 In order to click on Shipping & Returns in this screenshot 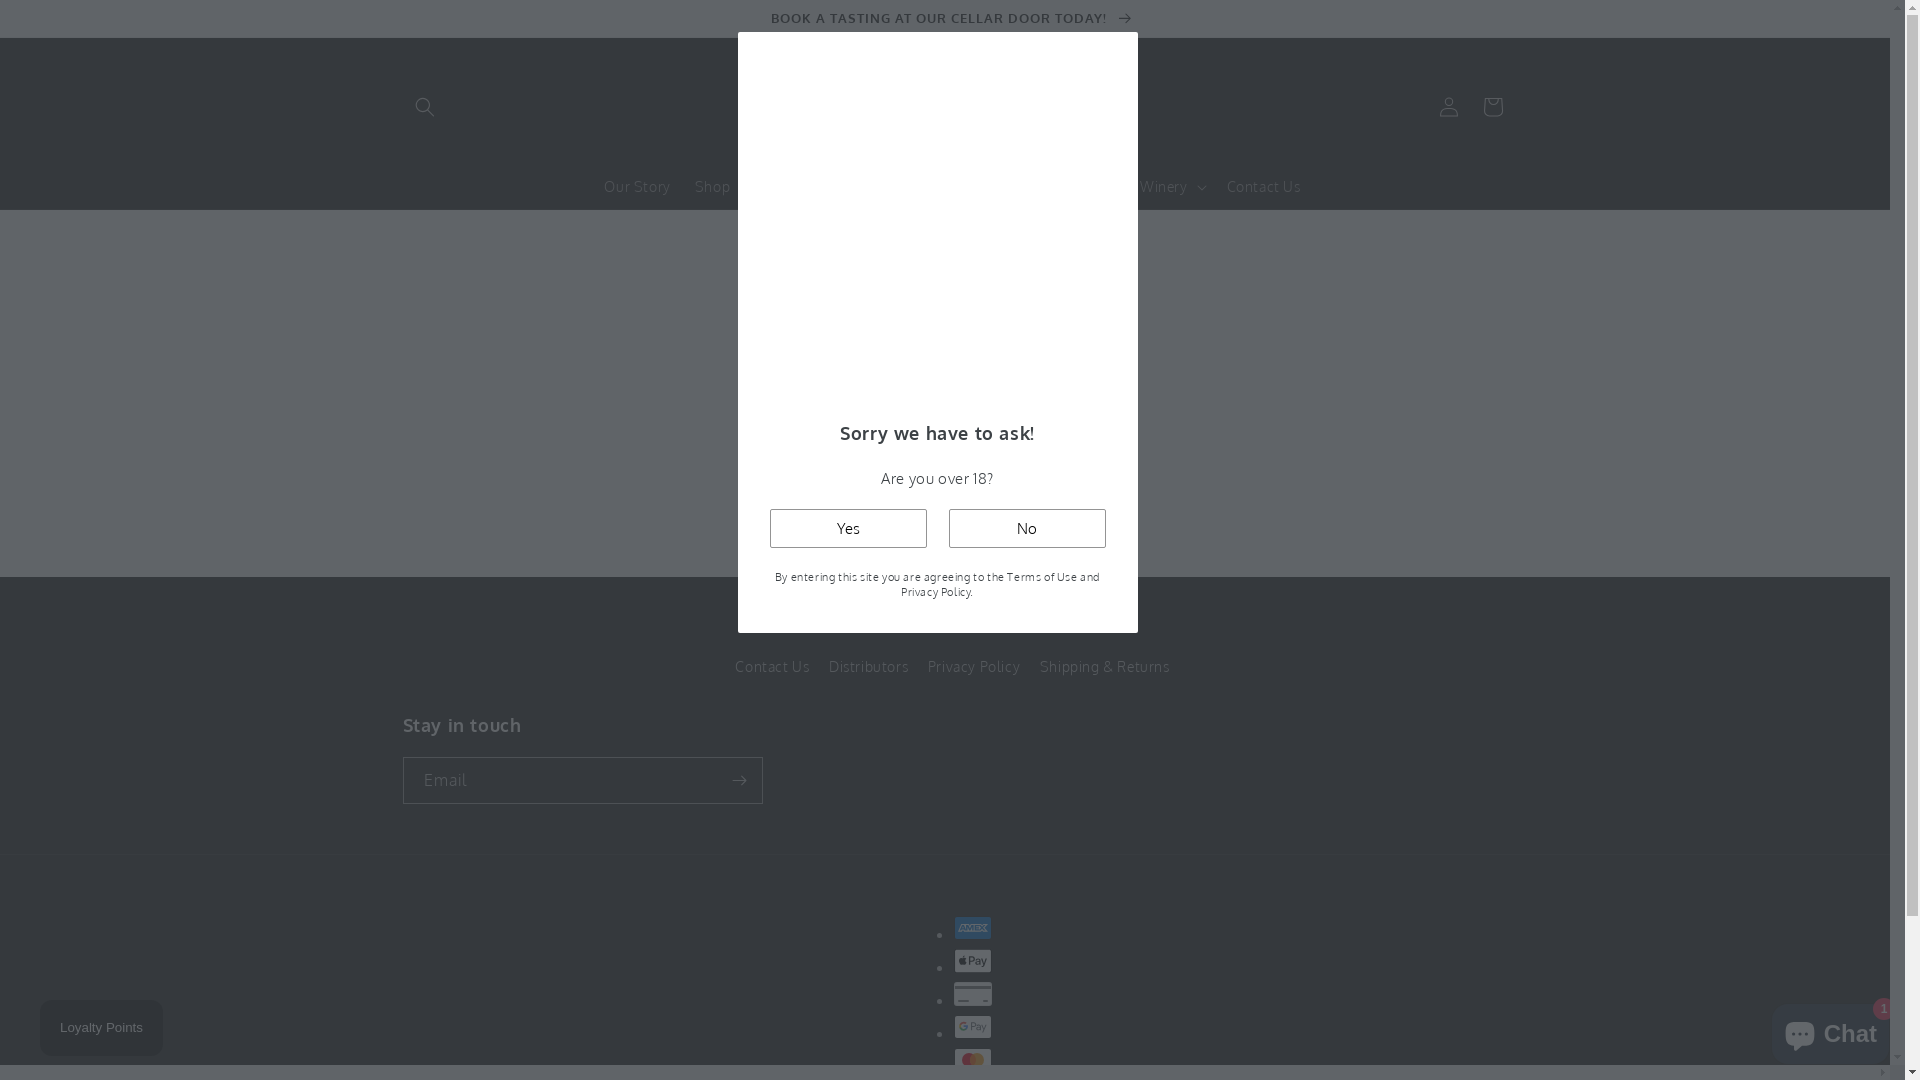, I will do `click(1105, 666)`.